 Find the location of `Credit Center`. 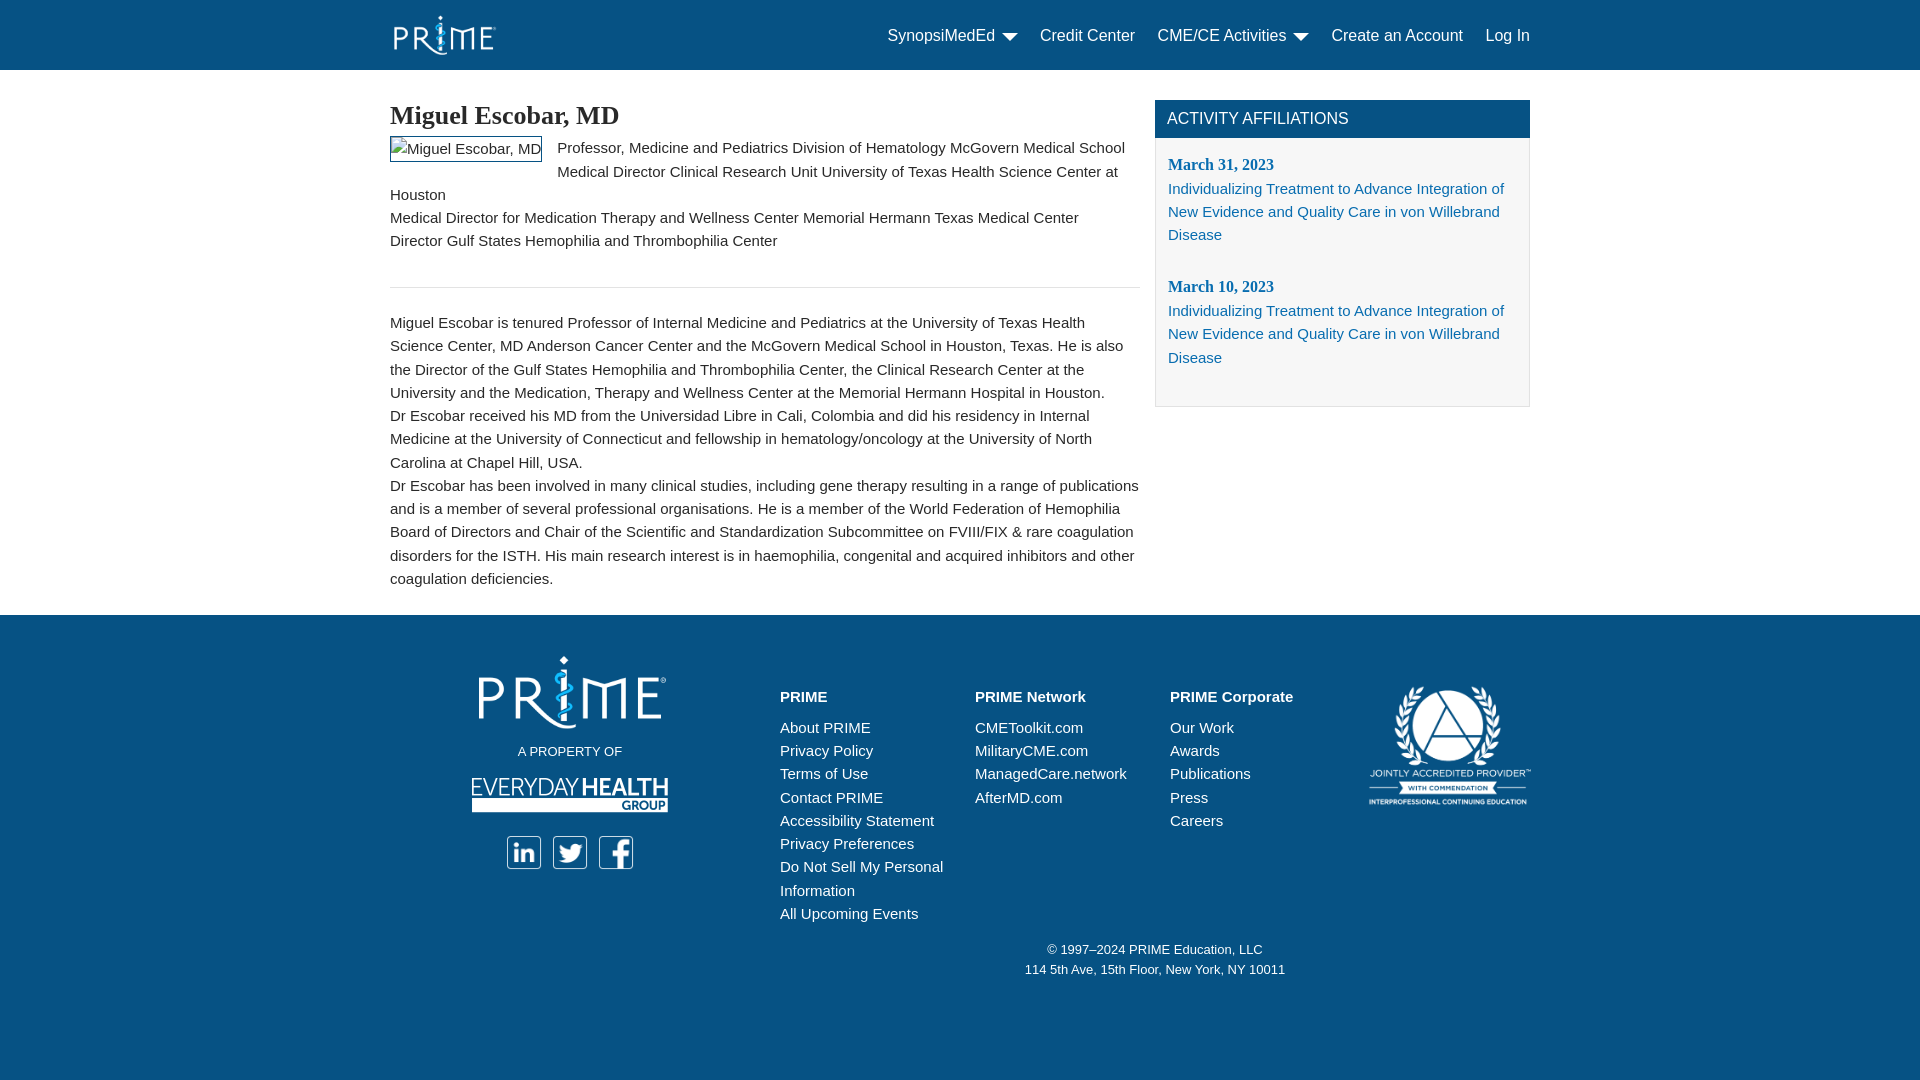

Credit Center is located at coordinates (1087, 36).